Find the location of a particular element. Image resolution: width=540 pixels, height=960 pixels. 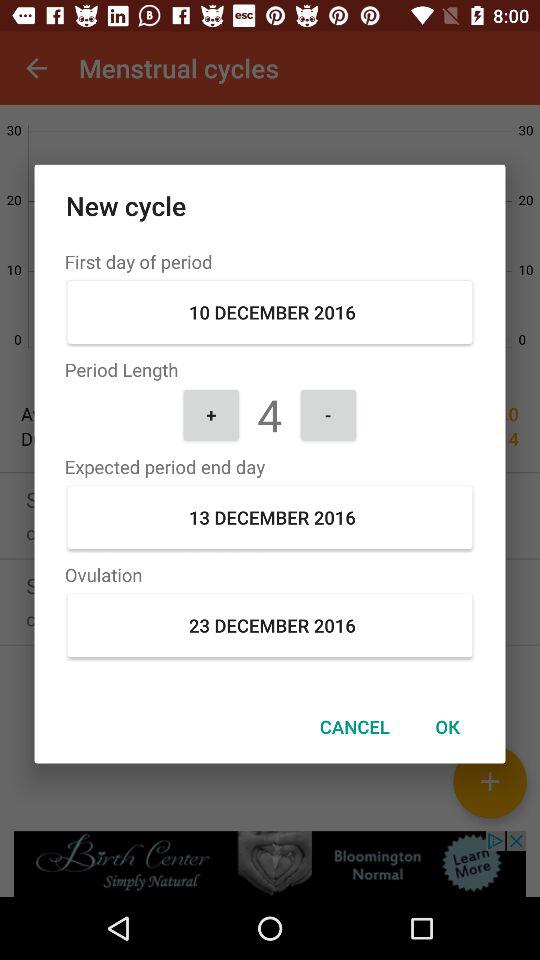

turn off icon next to 4 item is located at coordinates (211, 414).